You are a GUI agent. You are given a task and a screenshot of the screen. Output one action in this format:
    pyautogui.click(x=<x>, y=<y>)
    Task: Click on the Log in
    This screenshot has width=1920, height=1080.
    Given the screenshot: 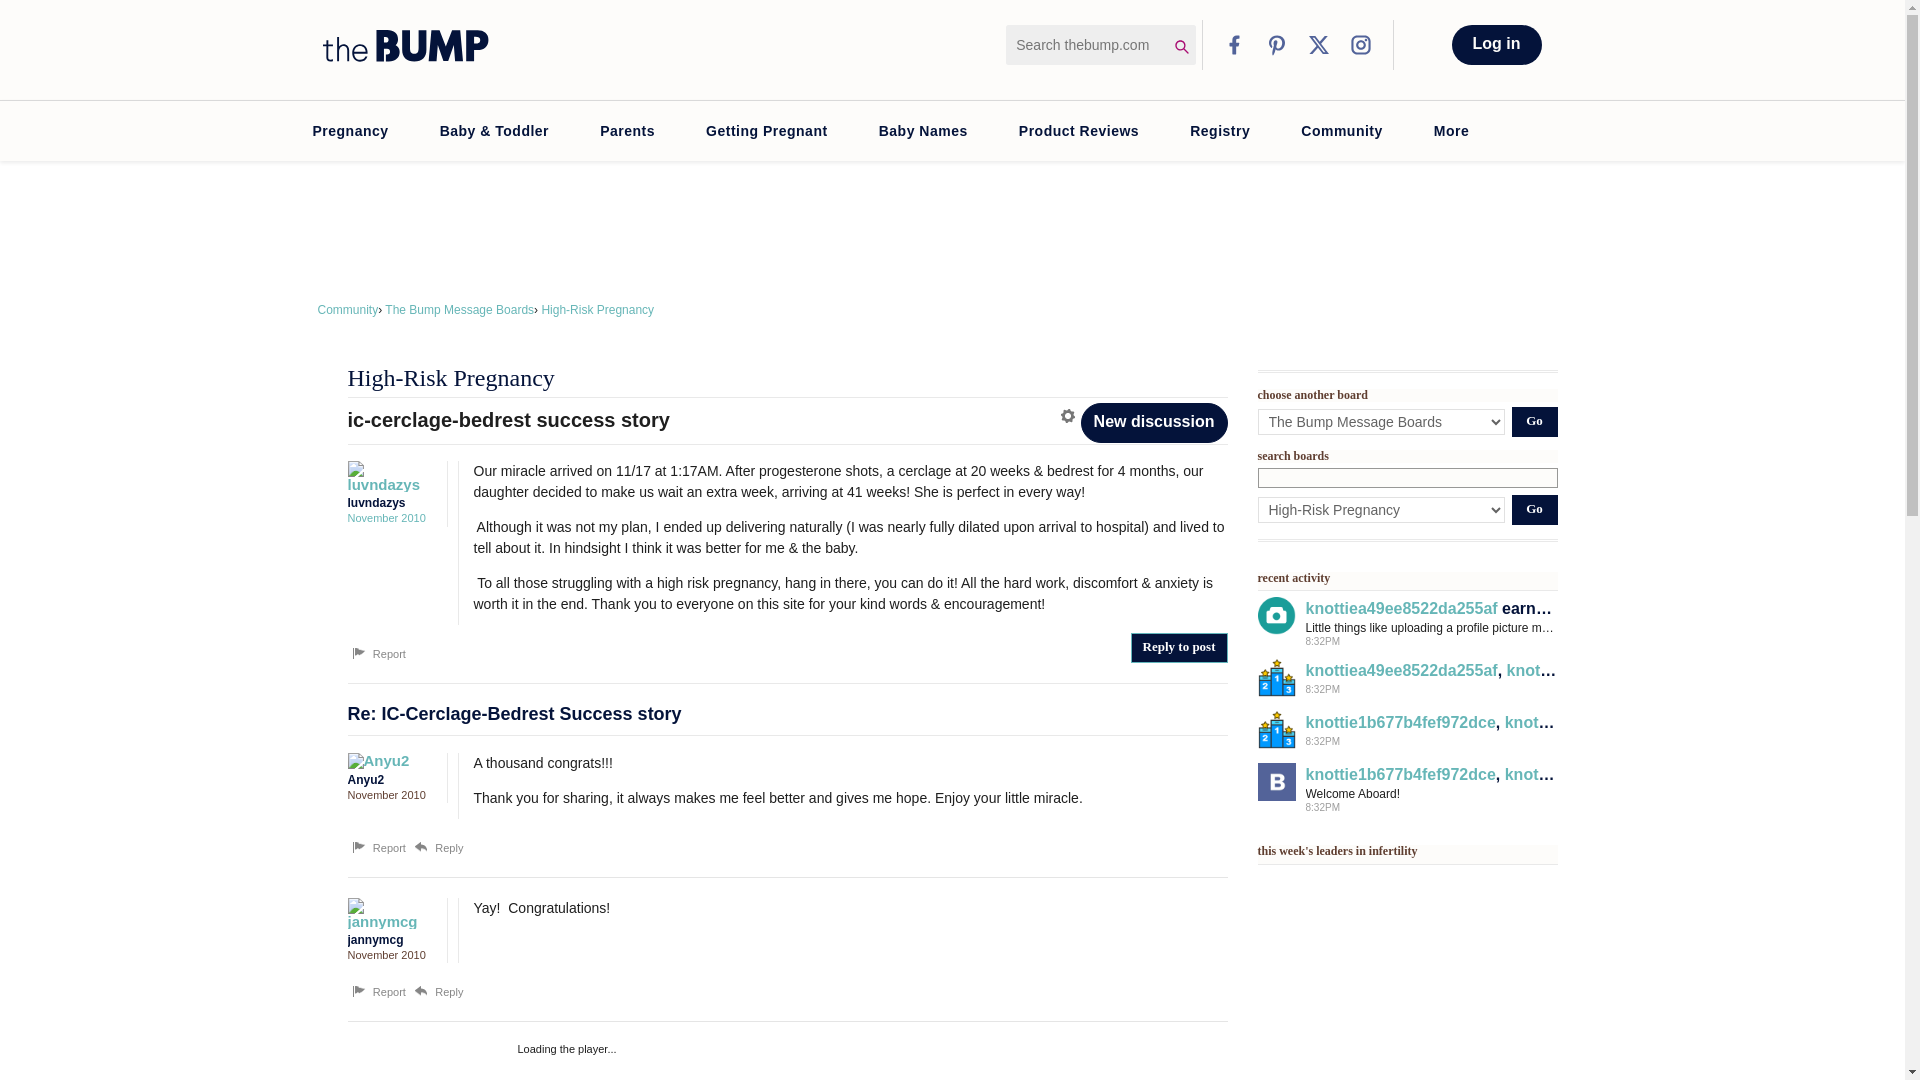 What is the action you would take?
    pyautogui.click(x=1496, y=44)
    